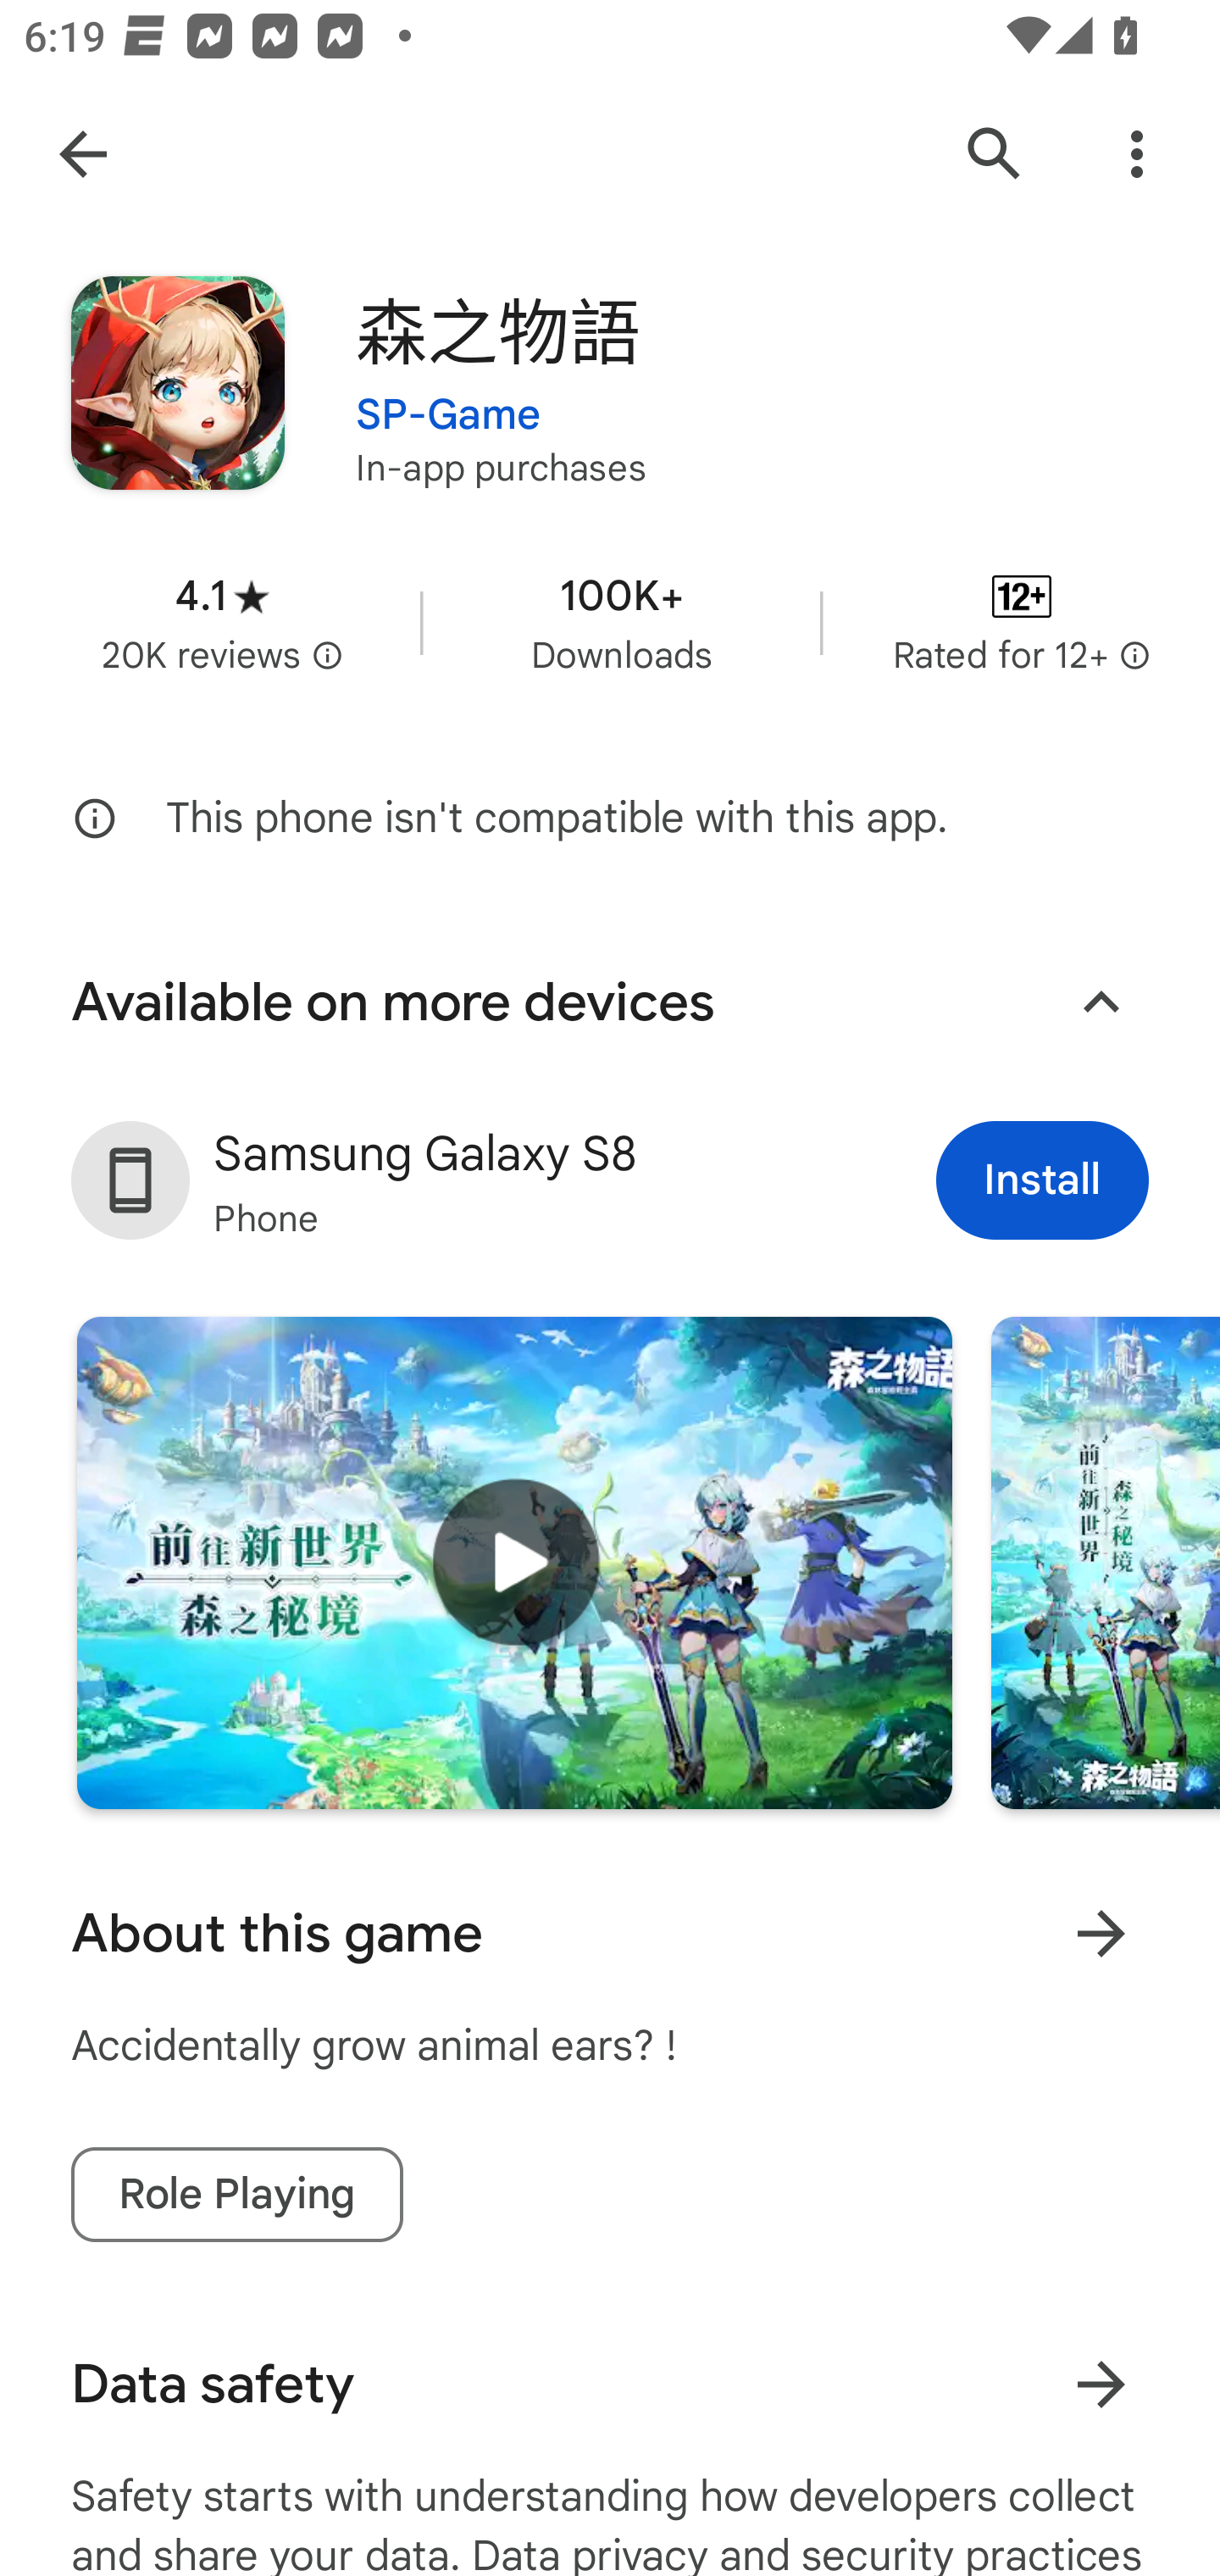  I want to click on Learn more About this game, so click(1101, 1933).